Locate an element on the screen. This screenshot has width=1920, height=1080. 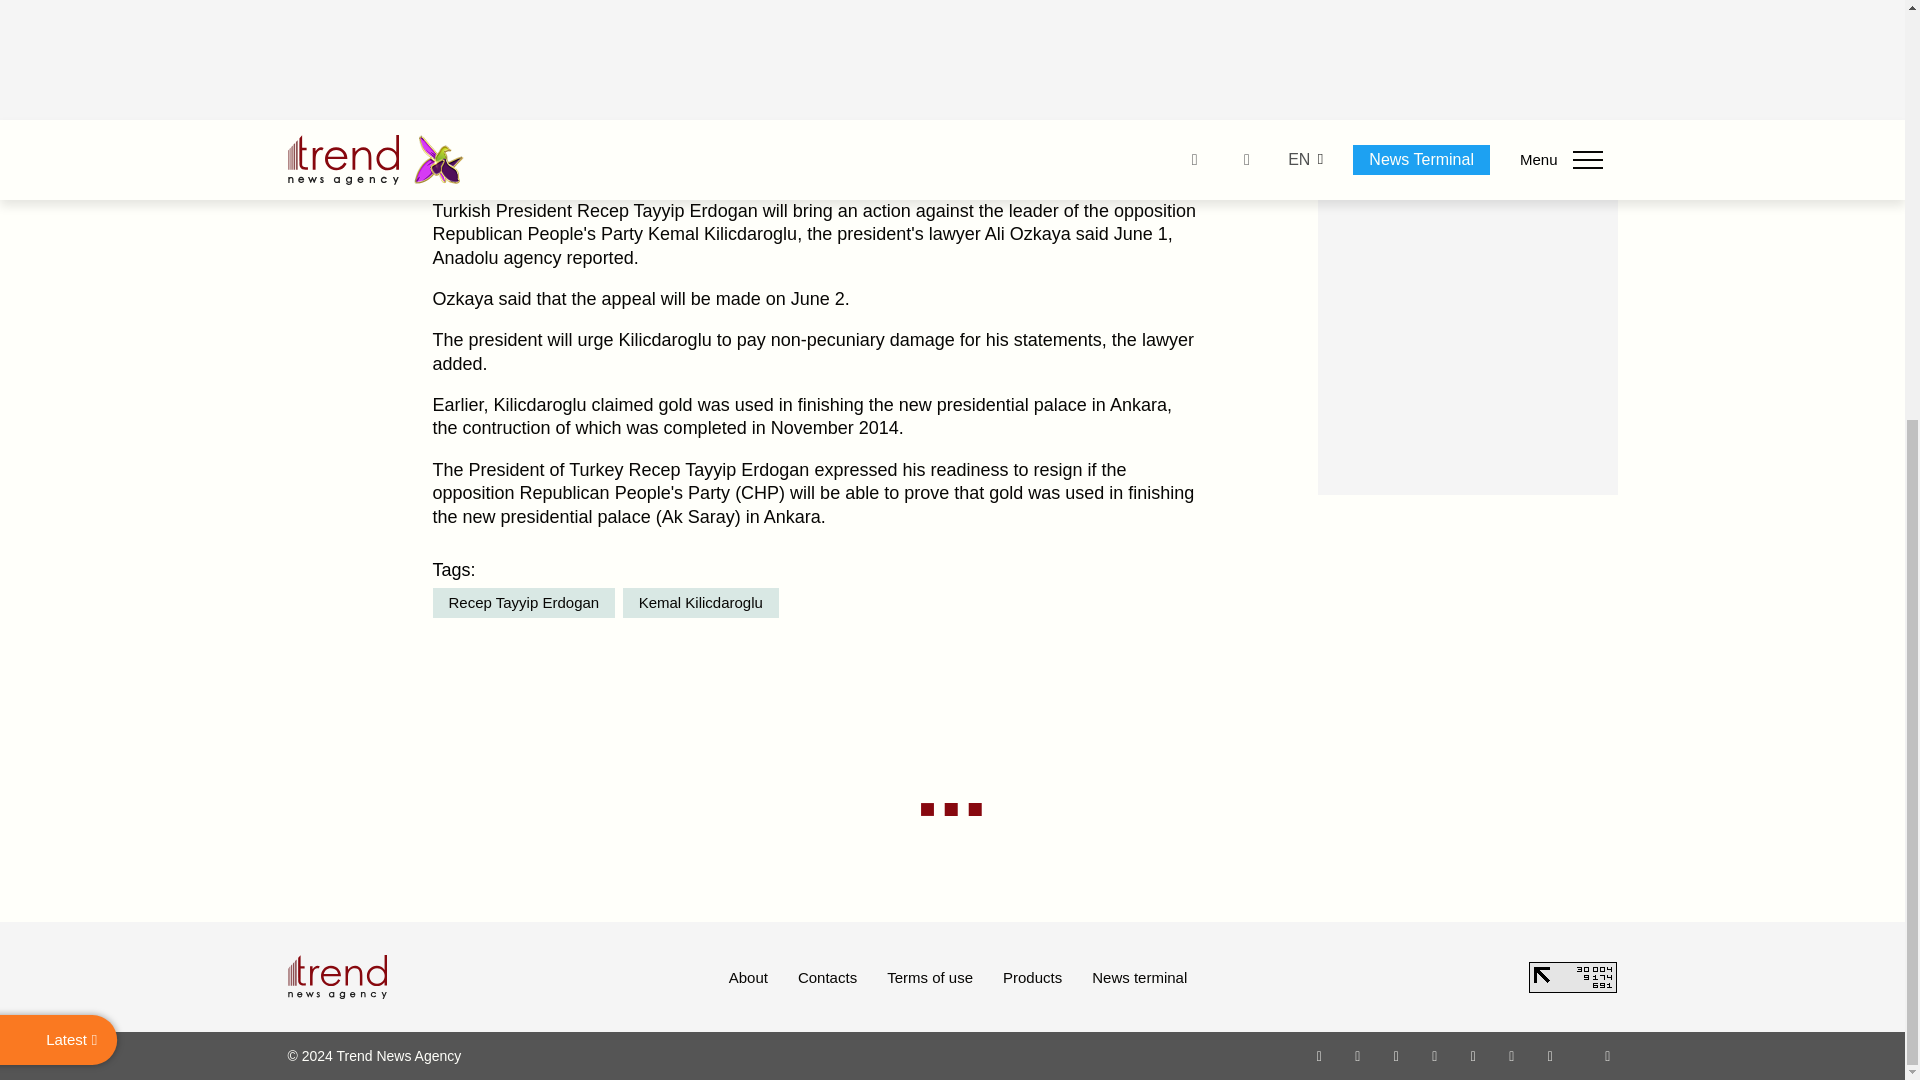
Twitter is located at coordinates (1396, 1055).